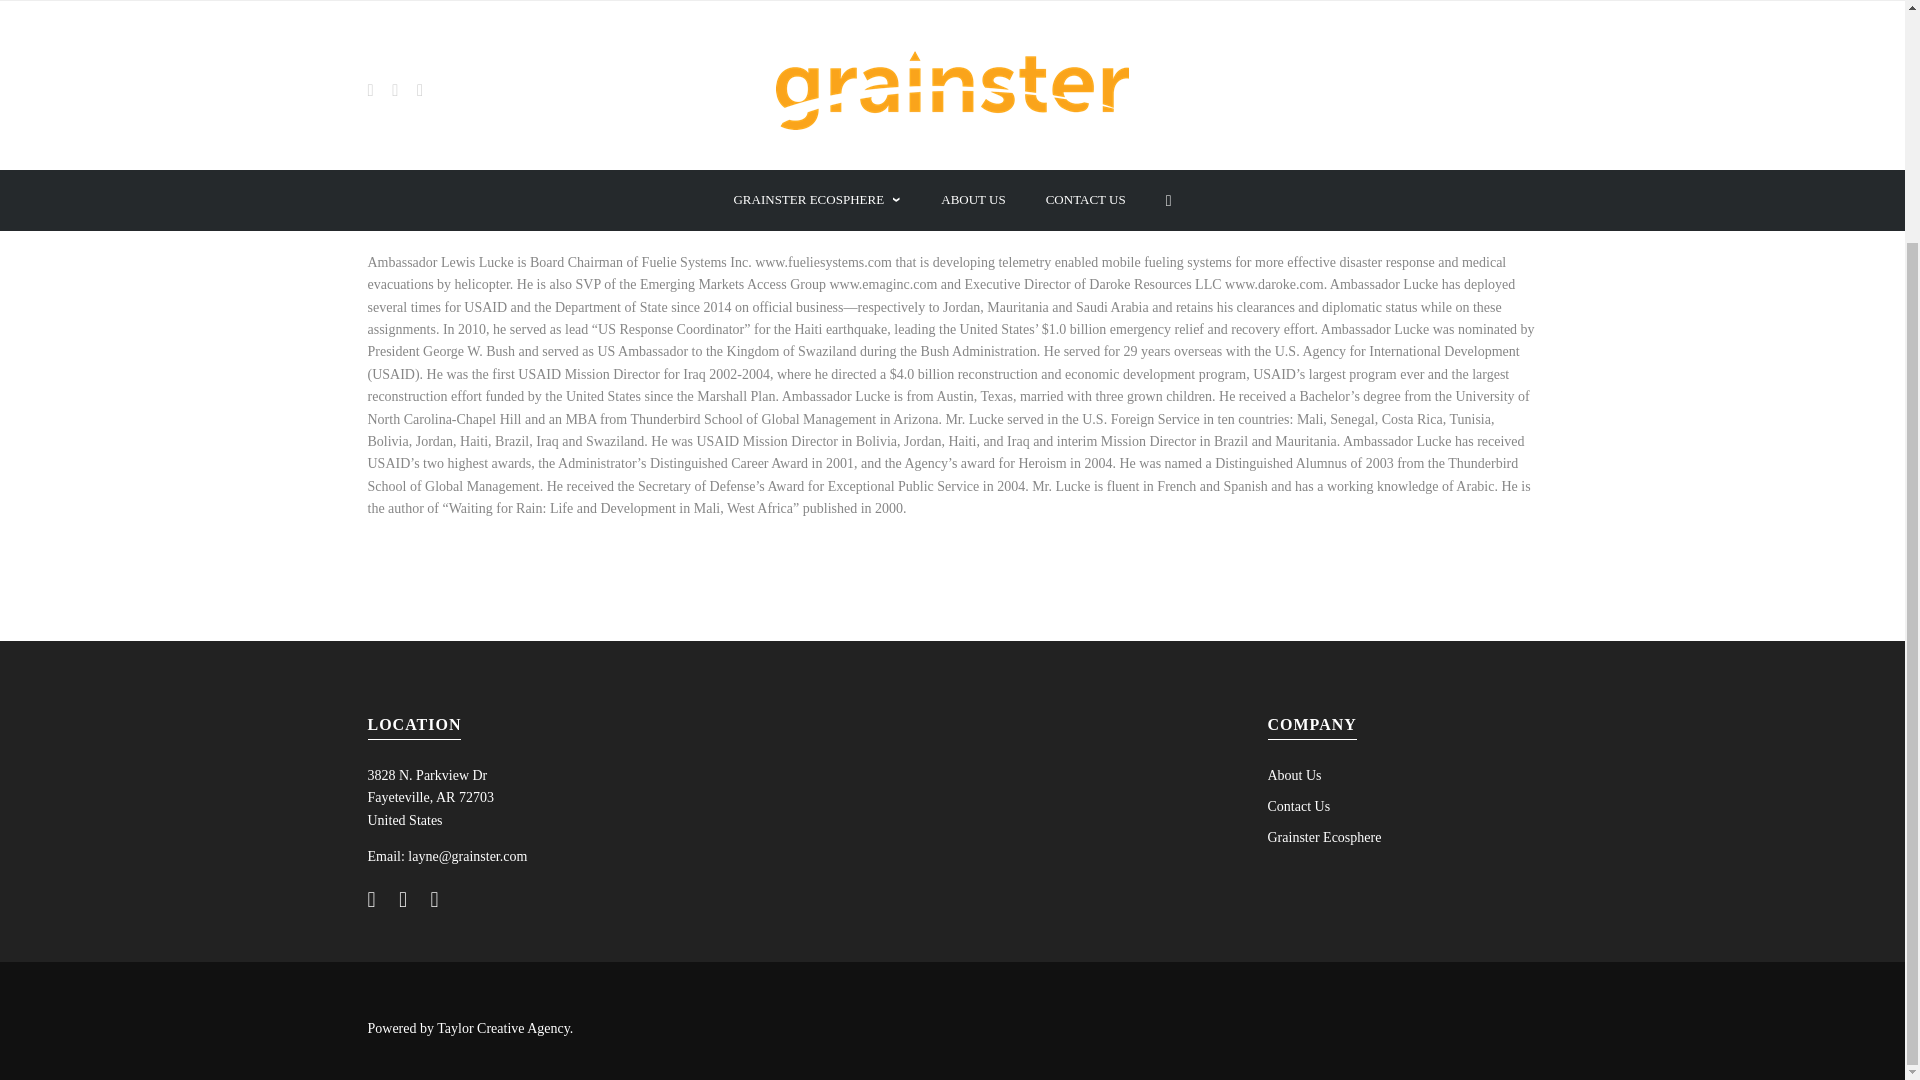 Image resolution: width=1920 pixels, height=1080 pixels. I want to click on Contact Us, so click(1298, 508).